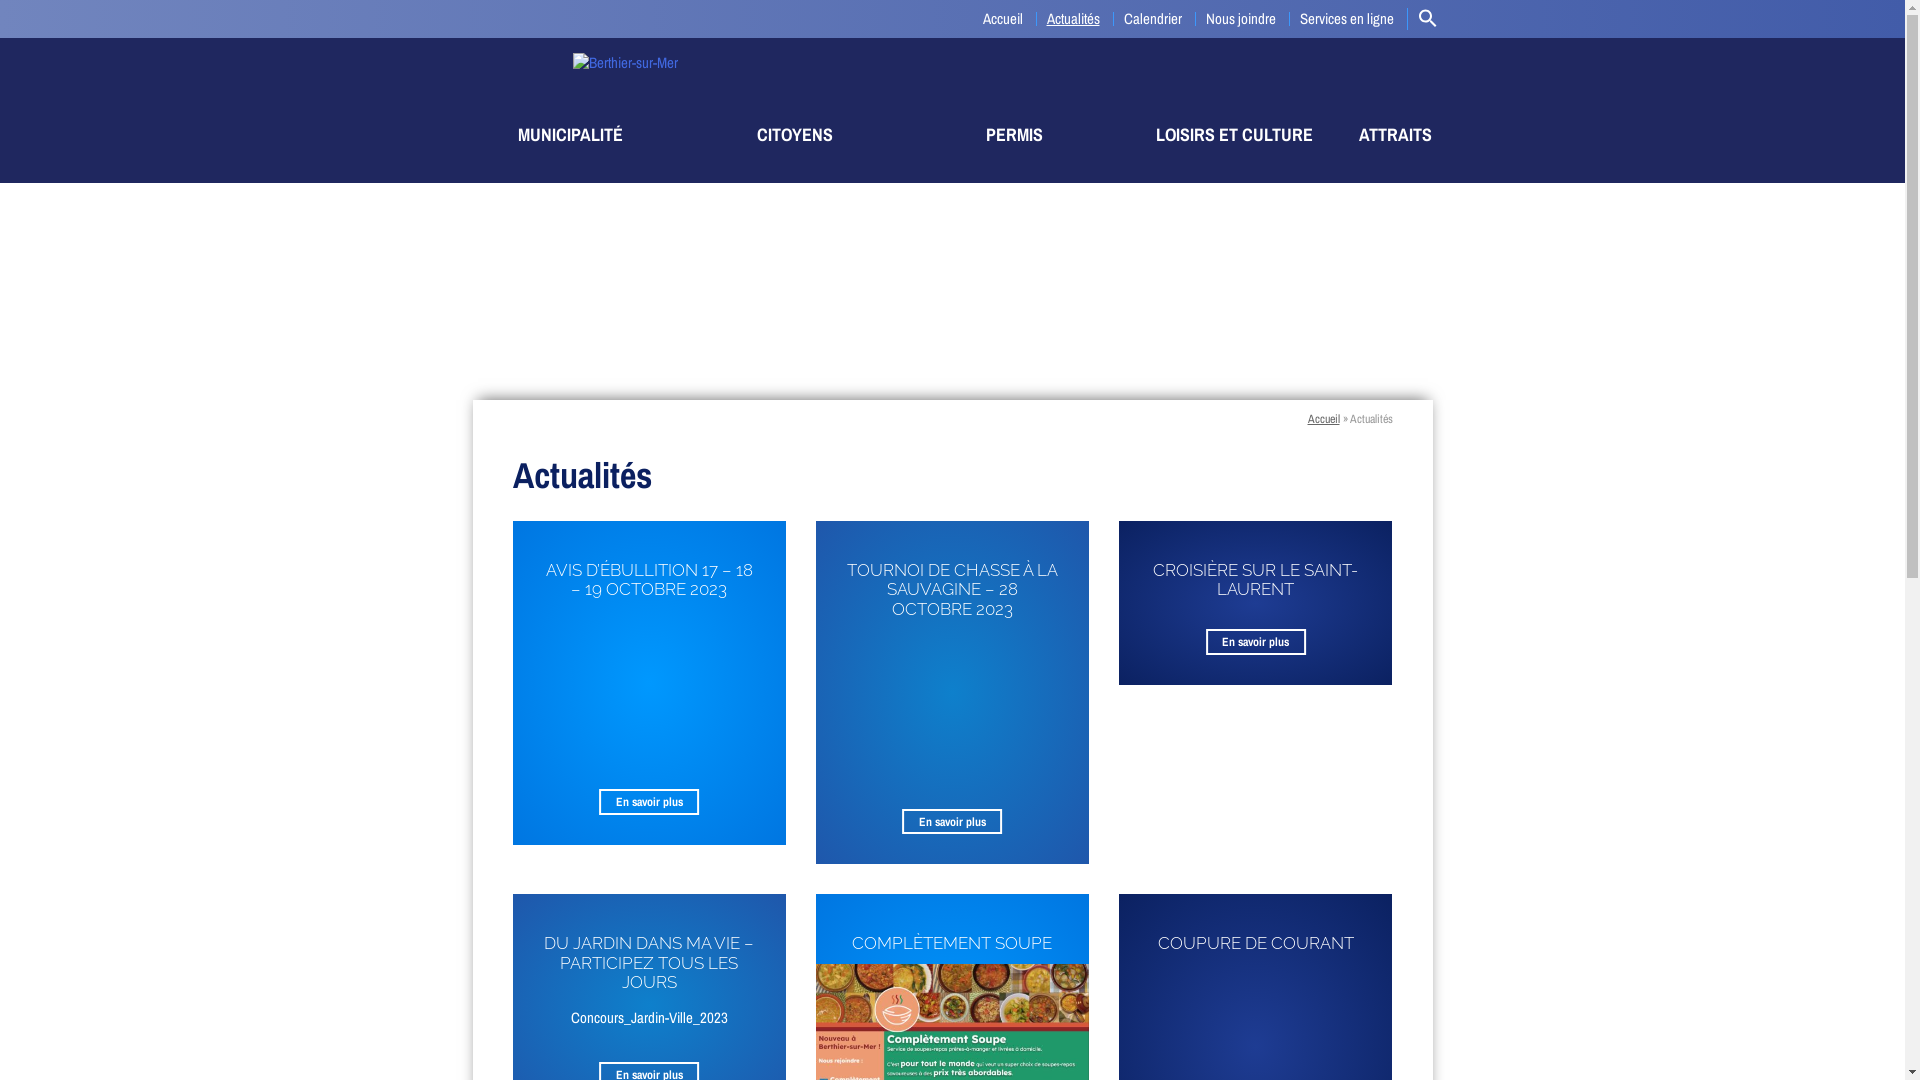  I want to click on Citoyens, so click(1755, 213).